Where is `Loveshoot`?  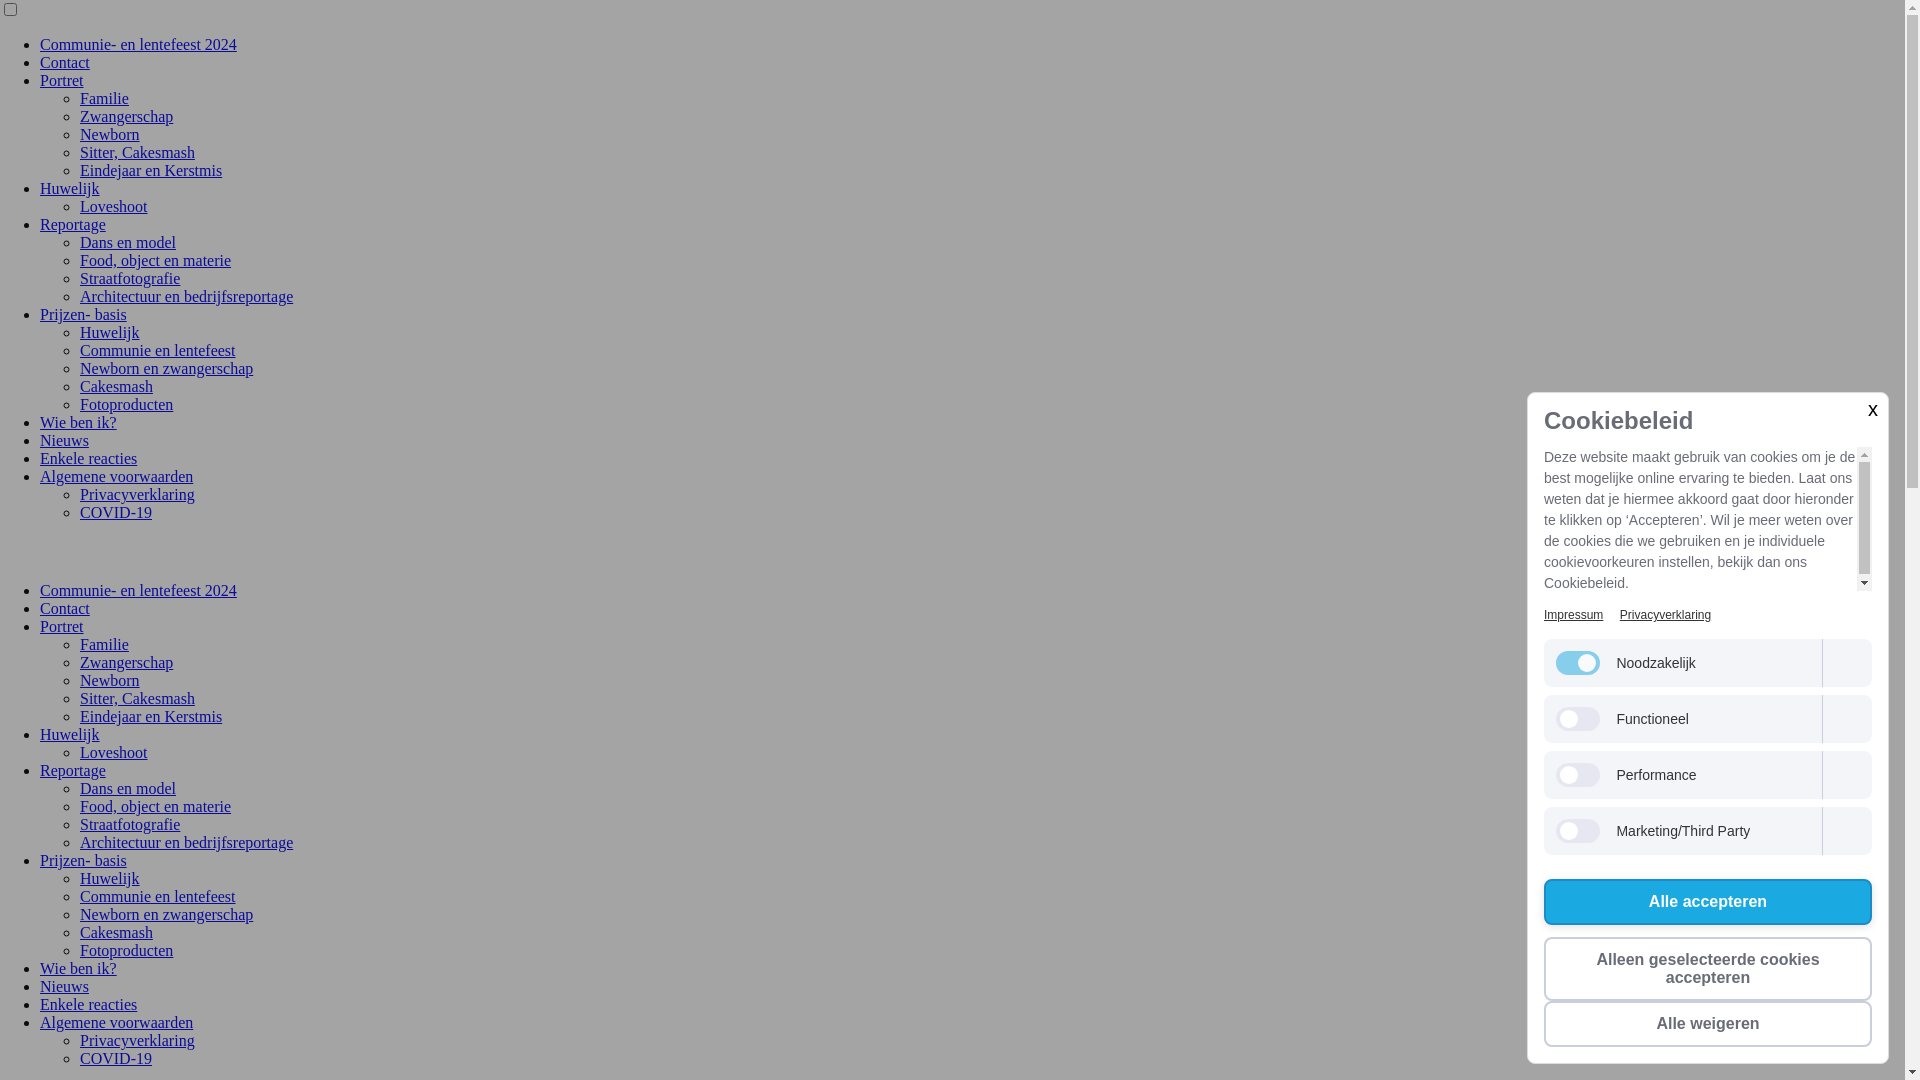
Loveshoot is located at coordinates (114, 752).